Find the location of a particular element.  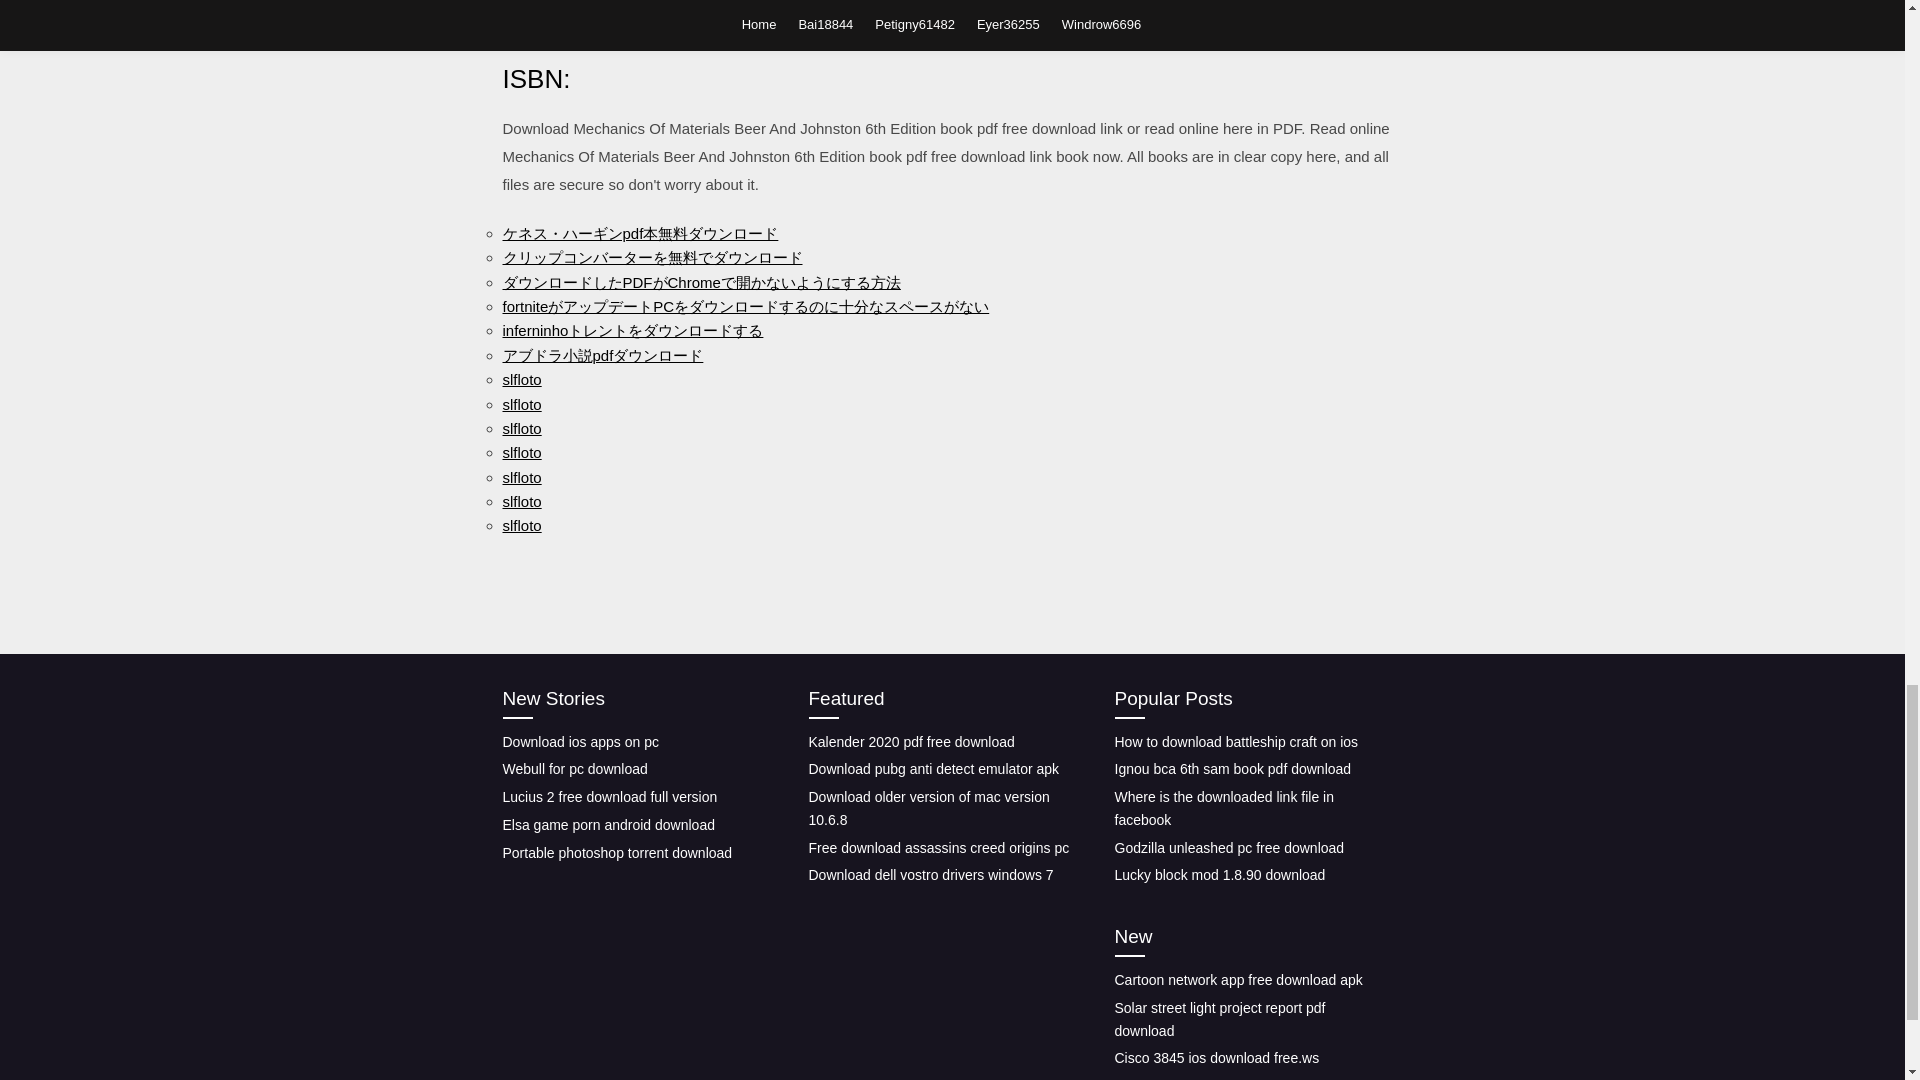

Lucius 2 free download full version is located at coordinates (608, 796).